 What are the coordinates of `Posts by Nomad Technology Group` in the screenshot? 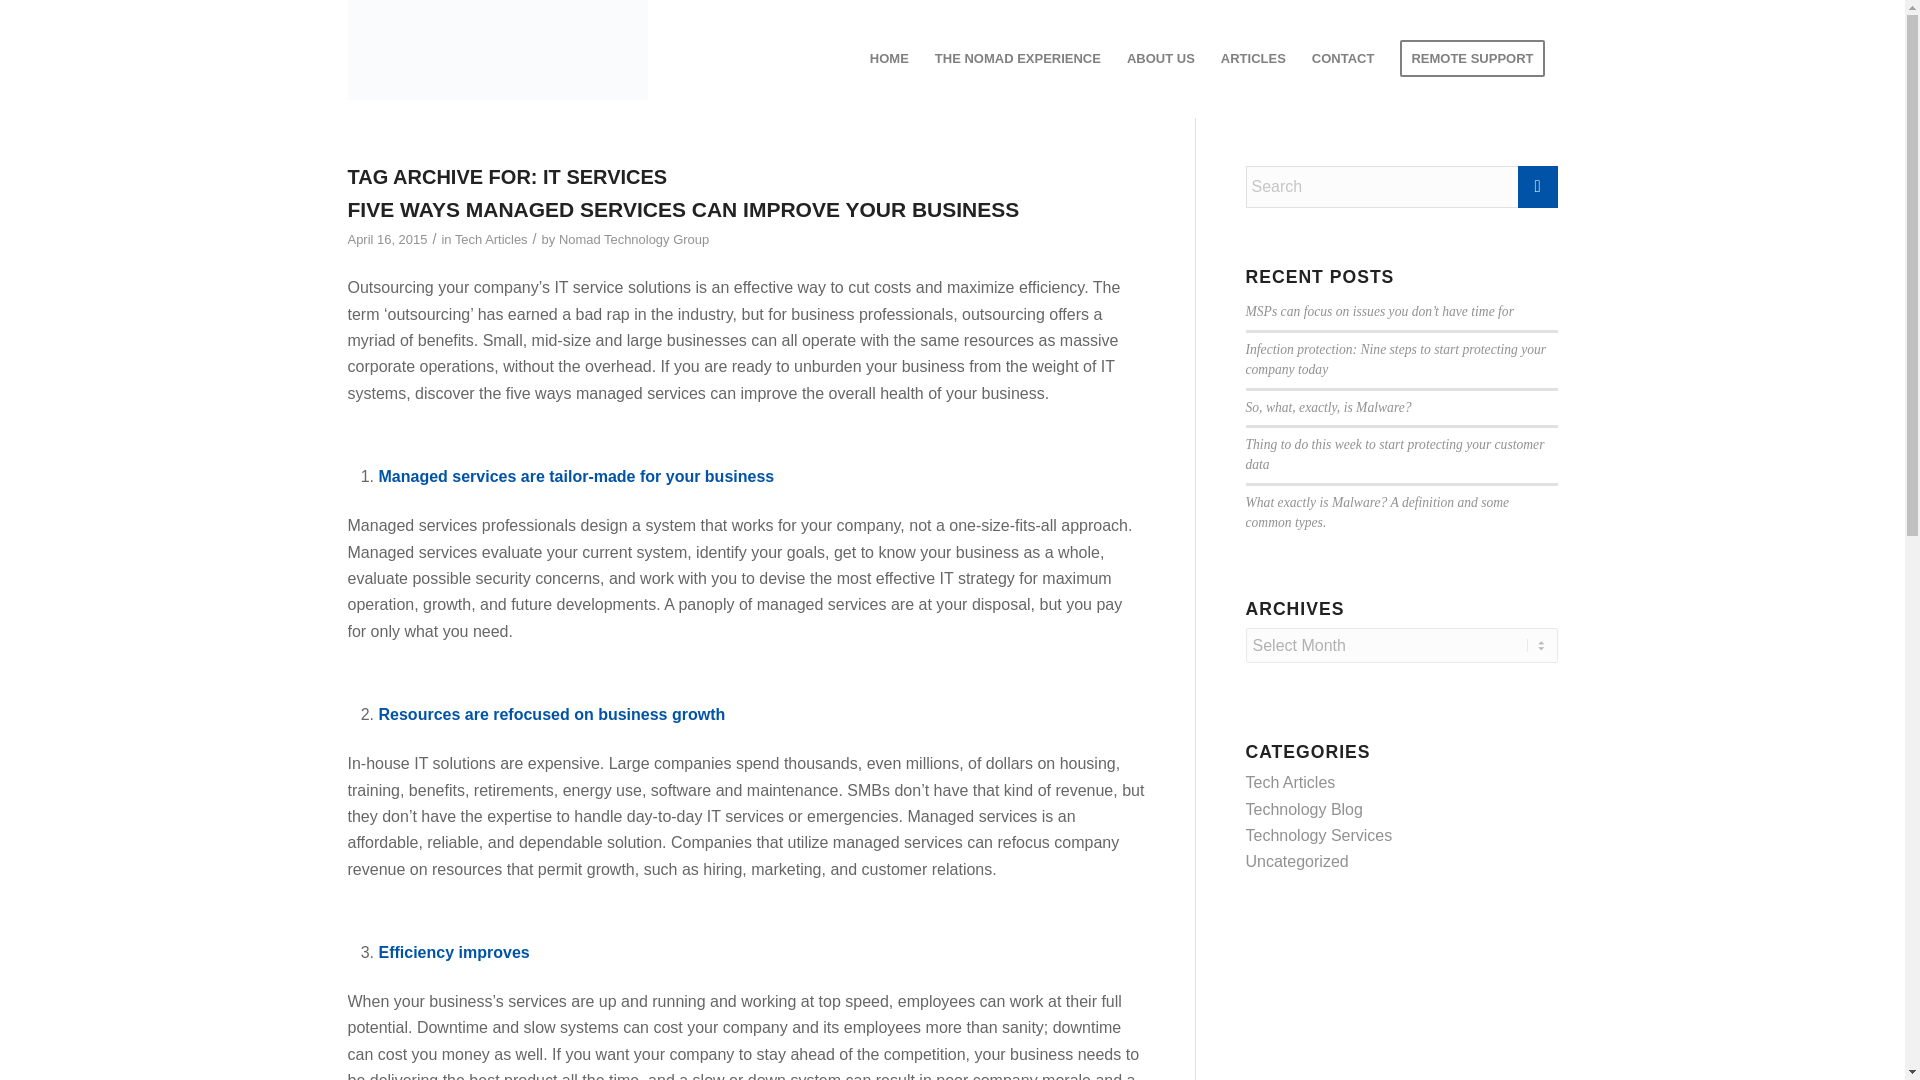 It's located at (633, 240).